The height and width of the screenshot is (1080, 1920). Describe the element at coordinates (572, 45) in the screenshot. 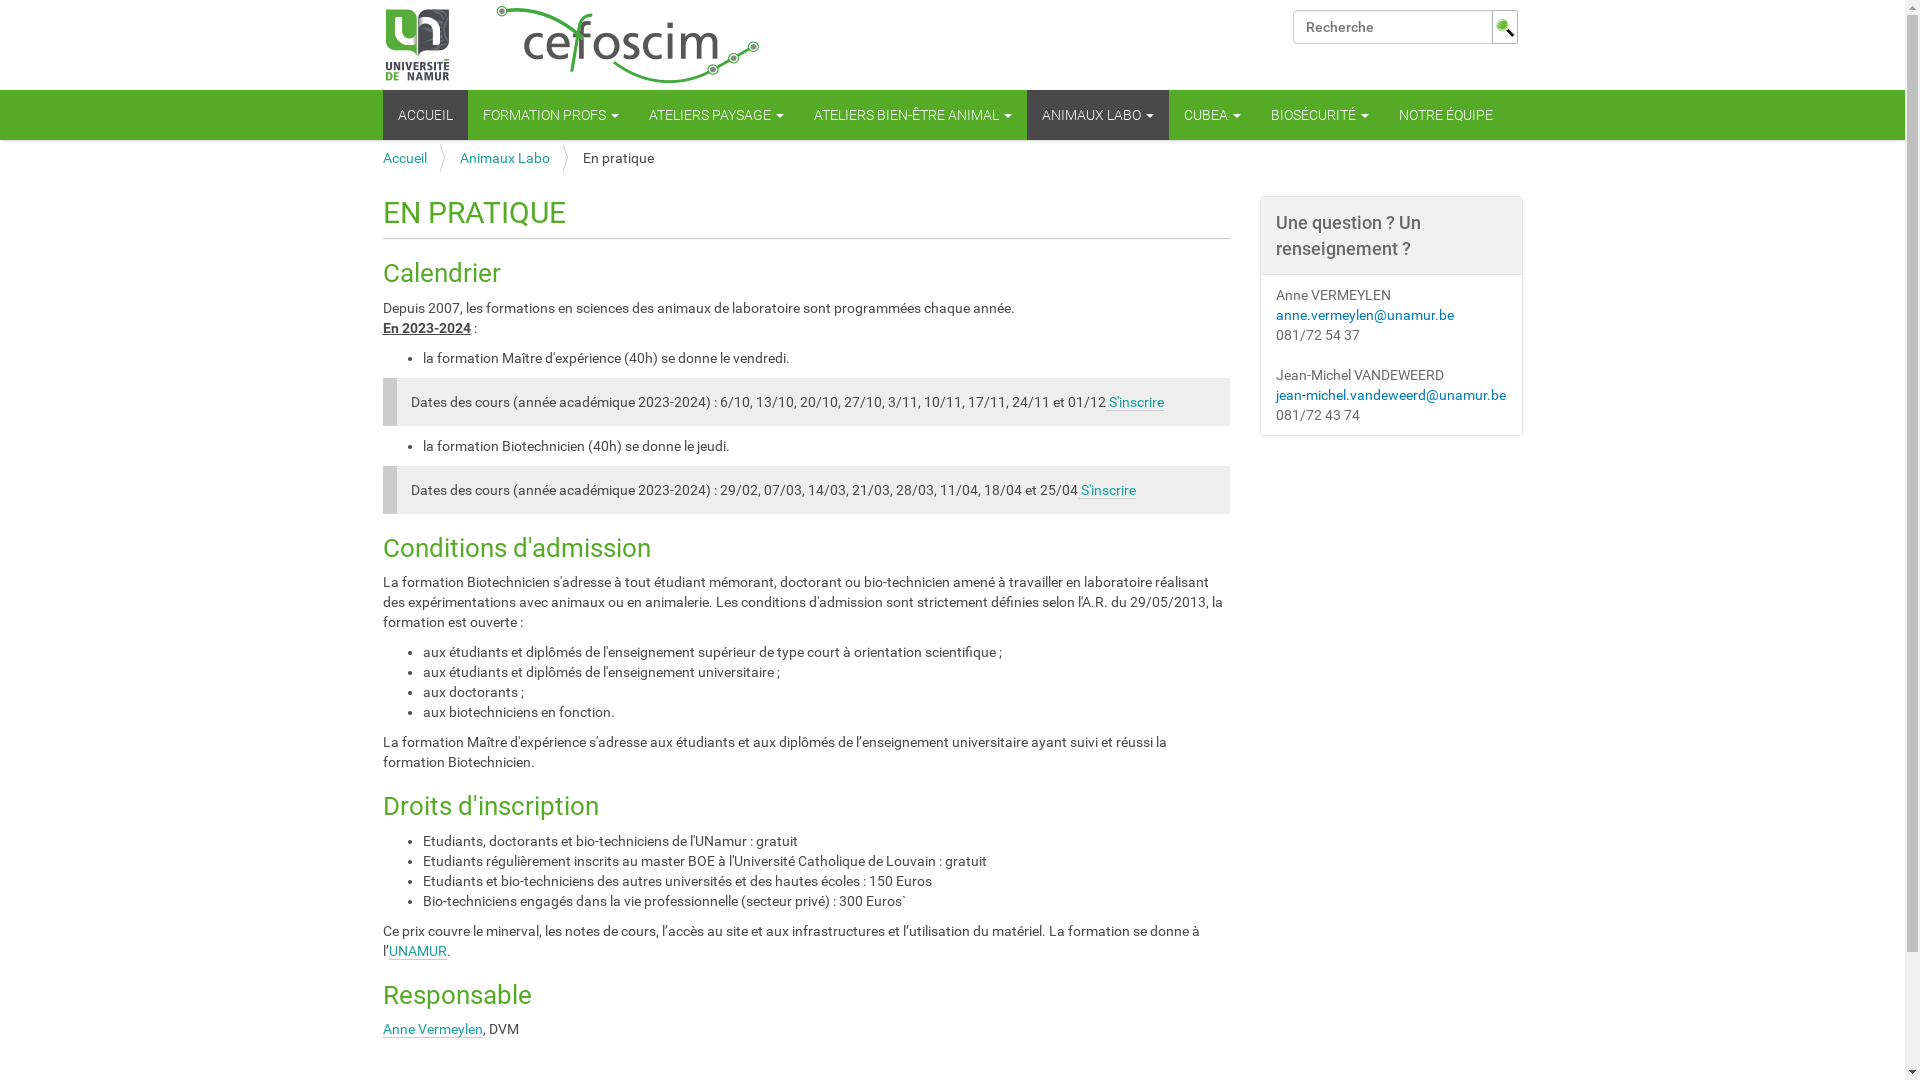

I see `CeFoSciM` at that location.